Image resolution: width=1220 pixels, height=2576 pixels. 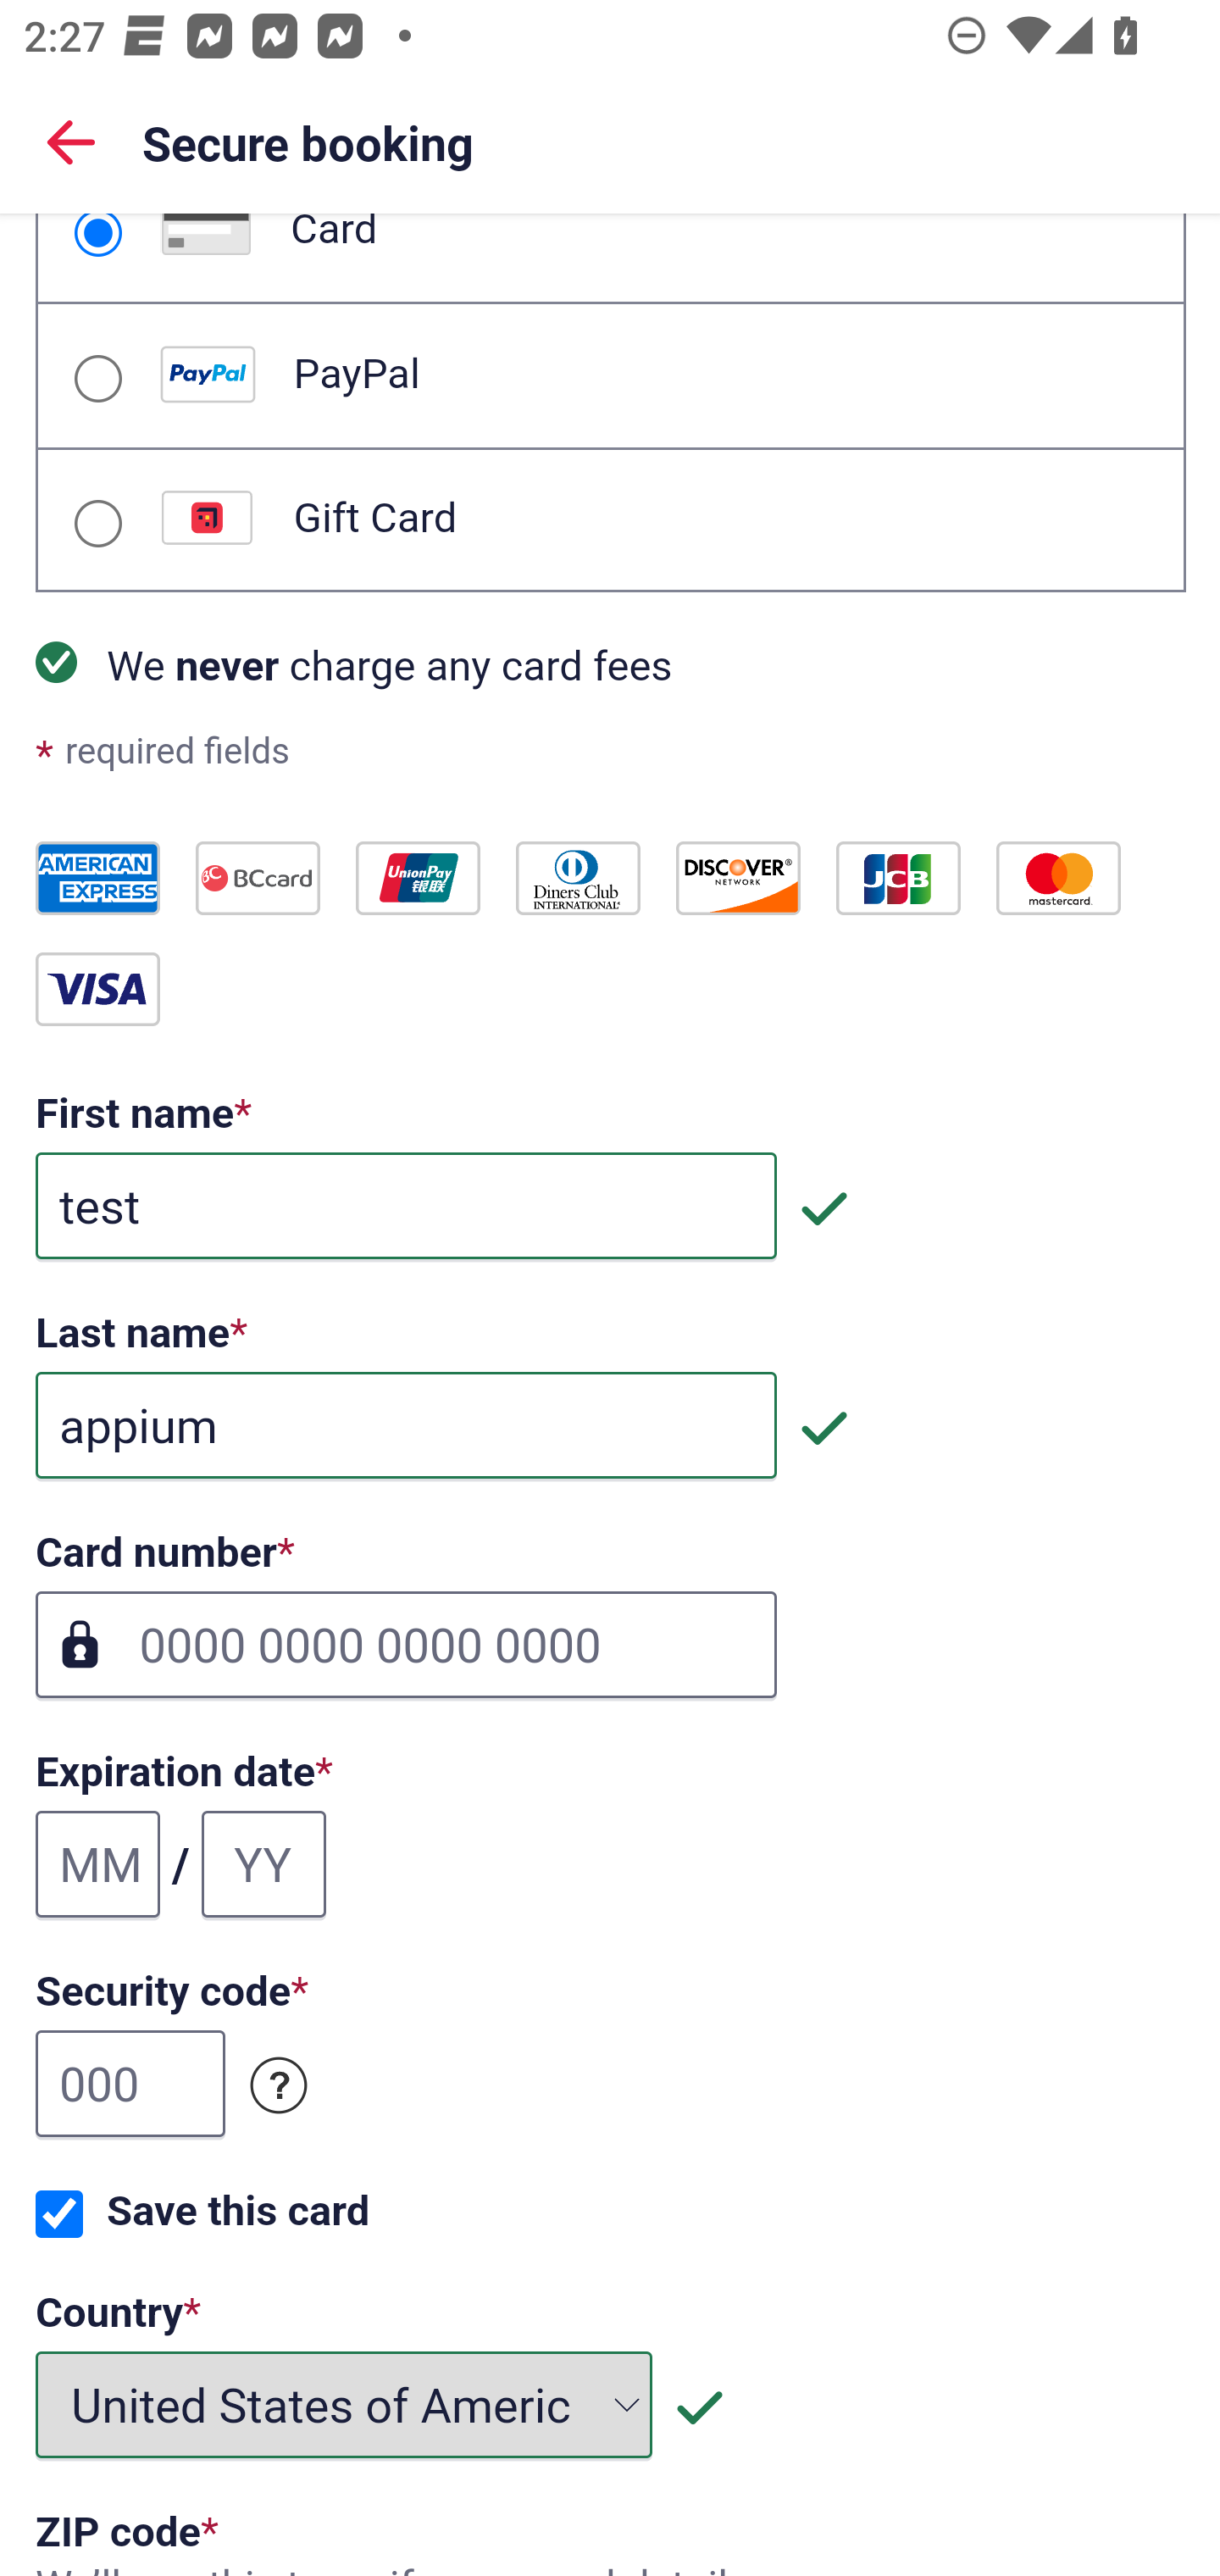 What do you see at coordinates (97, 378) in the screenshot?
I see `PayPal` at bounding box center [97, 378].